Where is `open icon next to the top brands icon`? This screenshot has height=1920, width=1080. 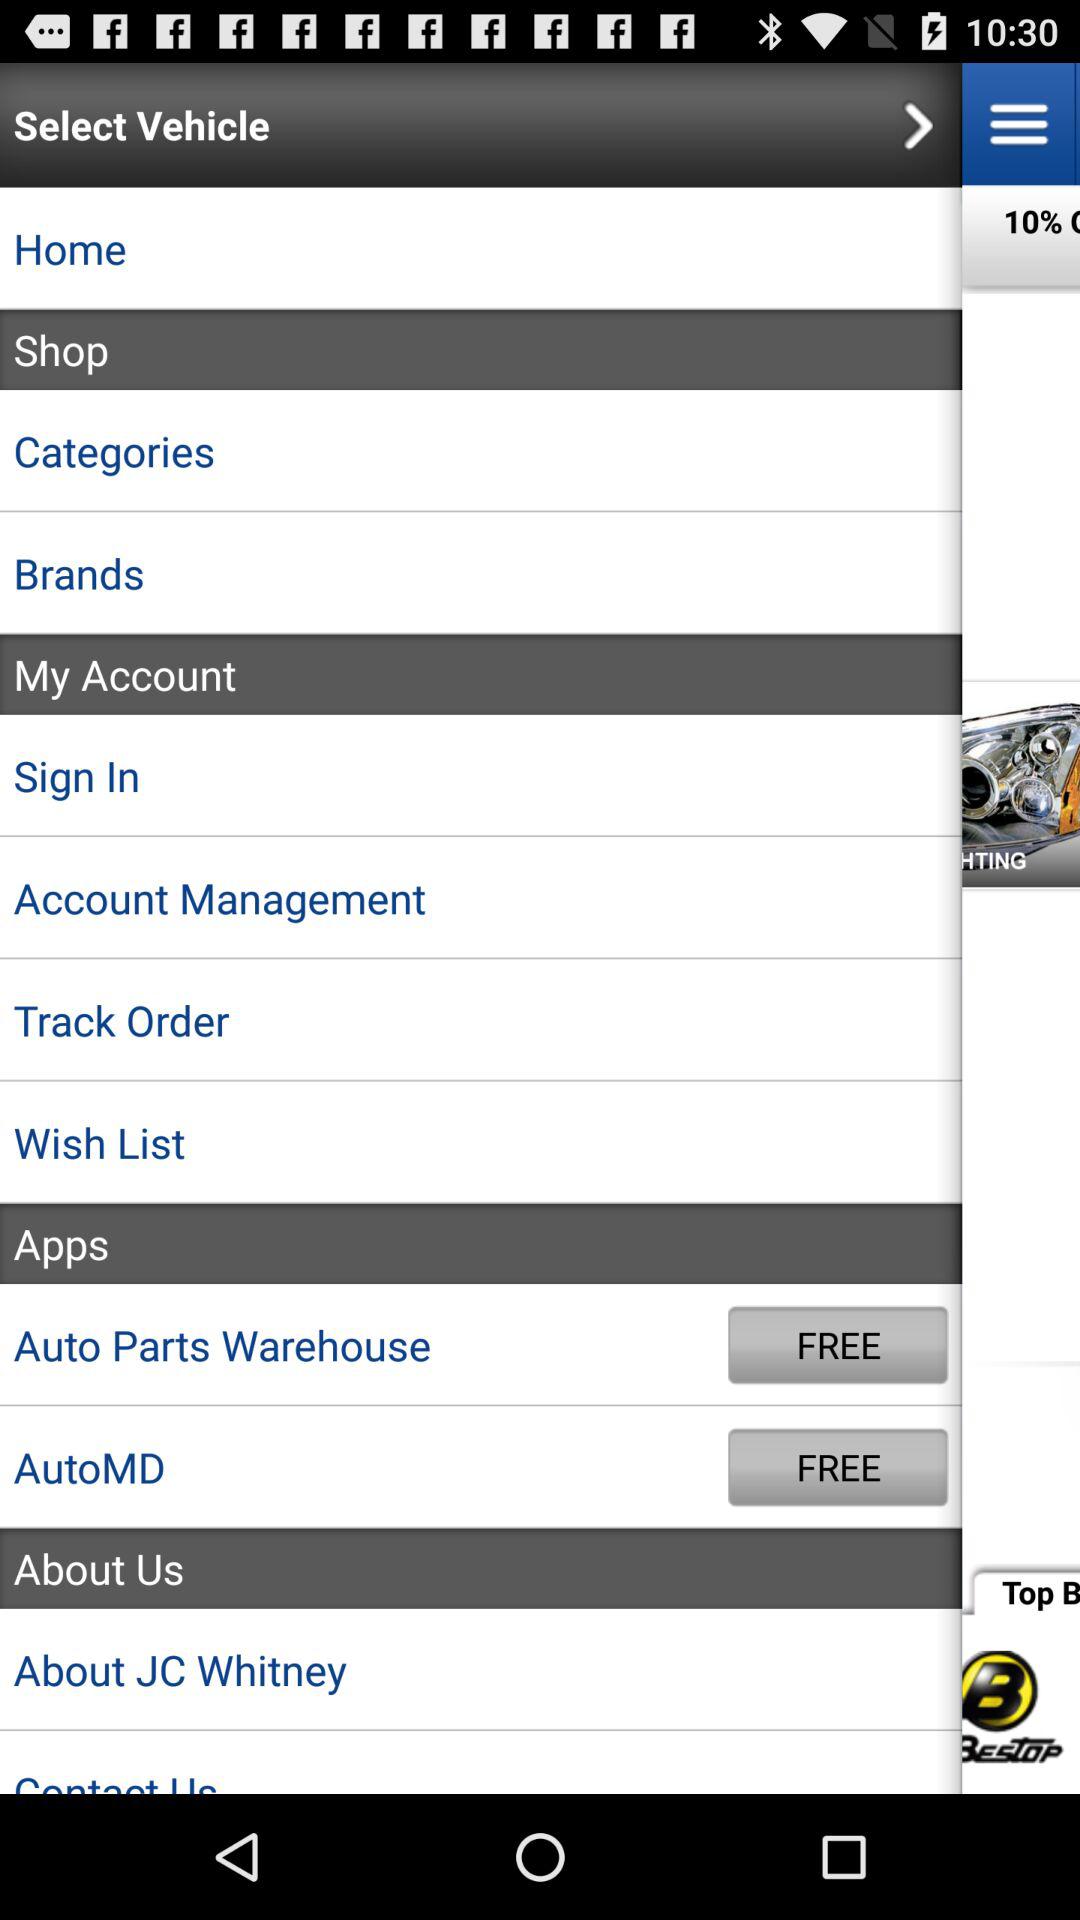 open icon next to the top brands icon is located at coordinates (481, 1568).